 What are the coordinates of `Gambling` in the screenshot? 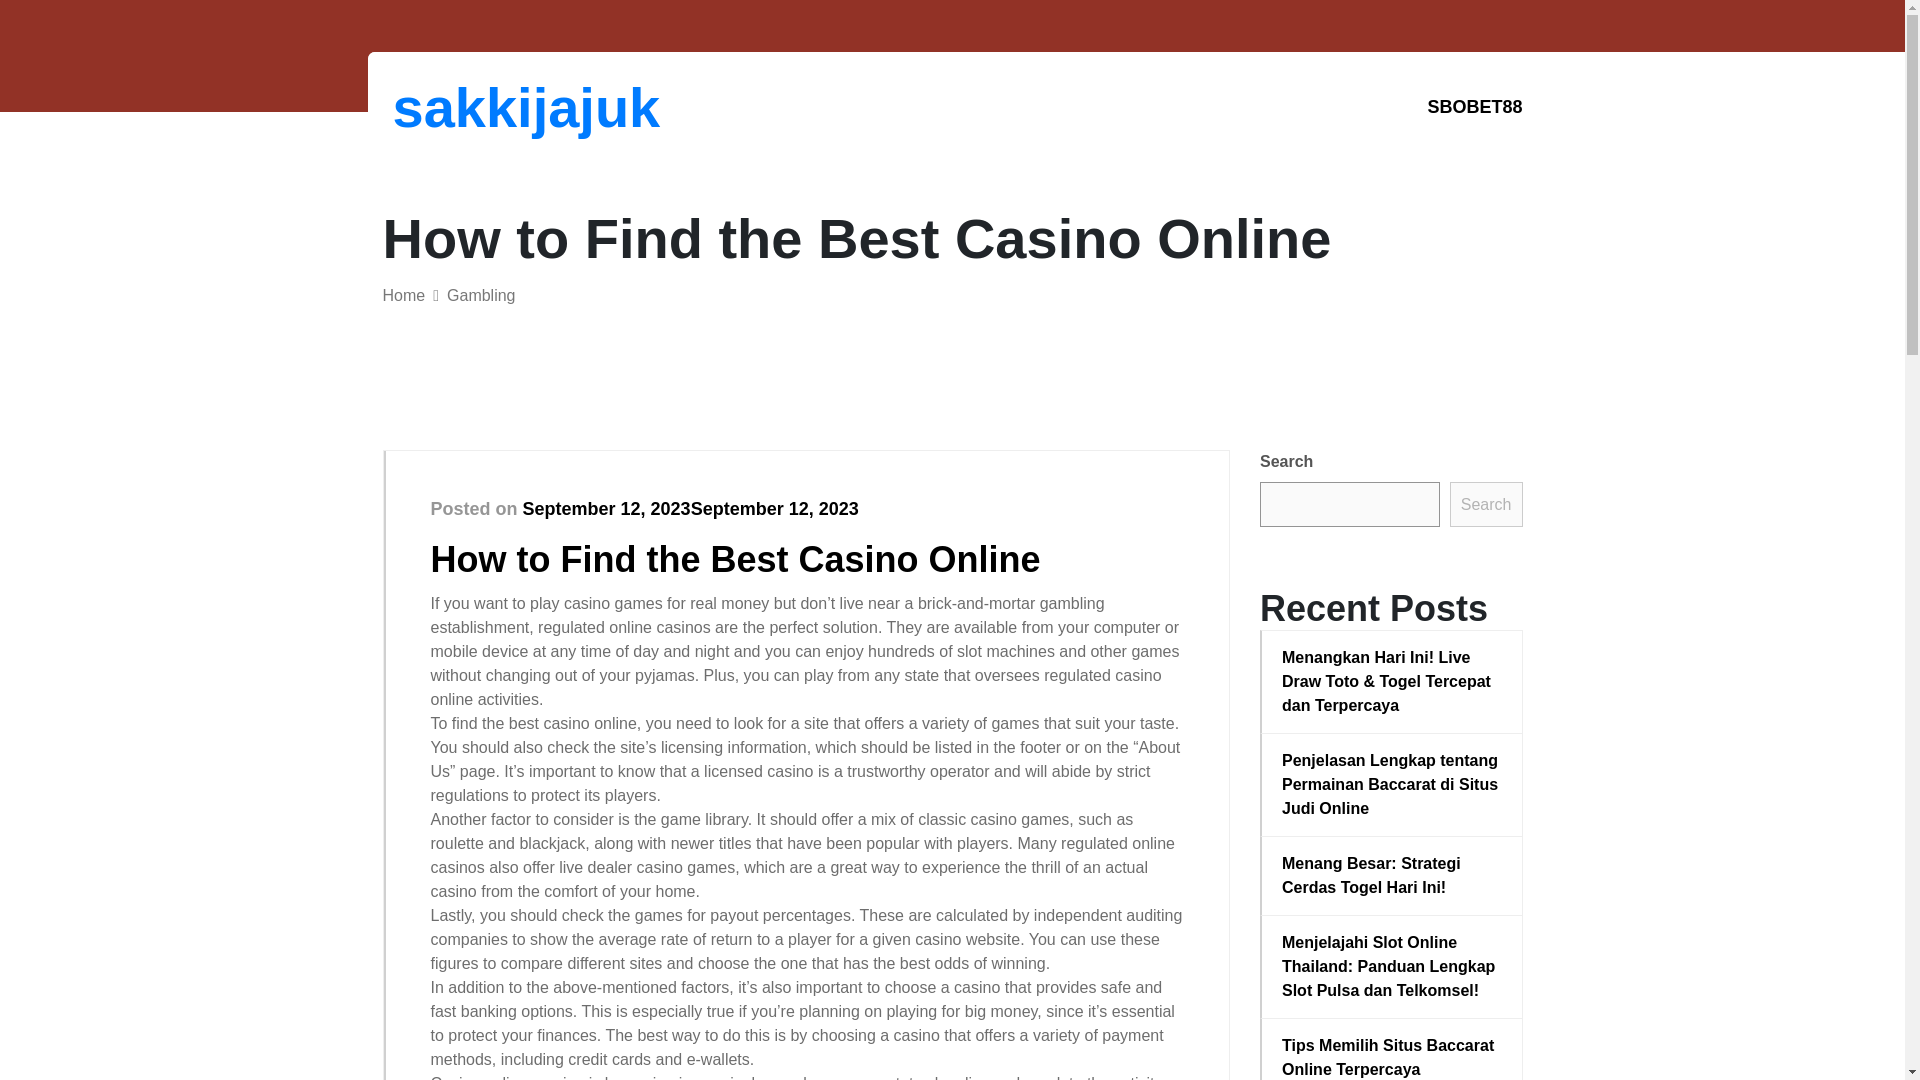 It's located at (480, 295).